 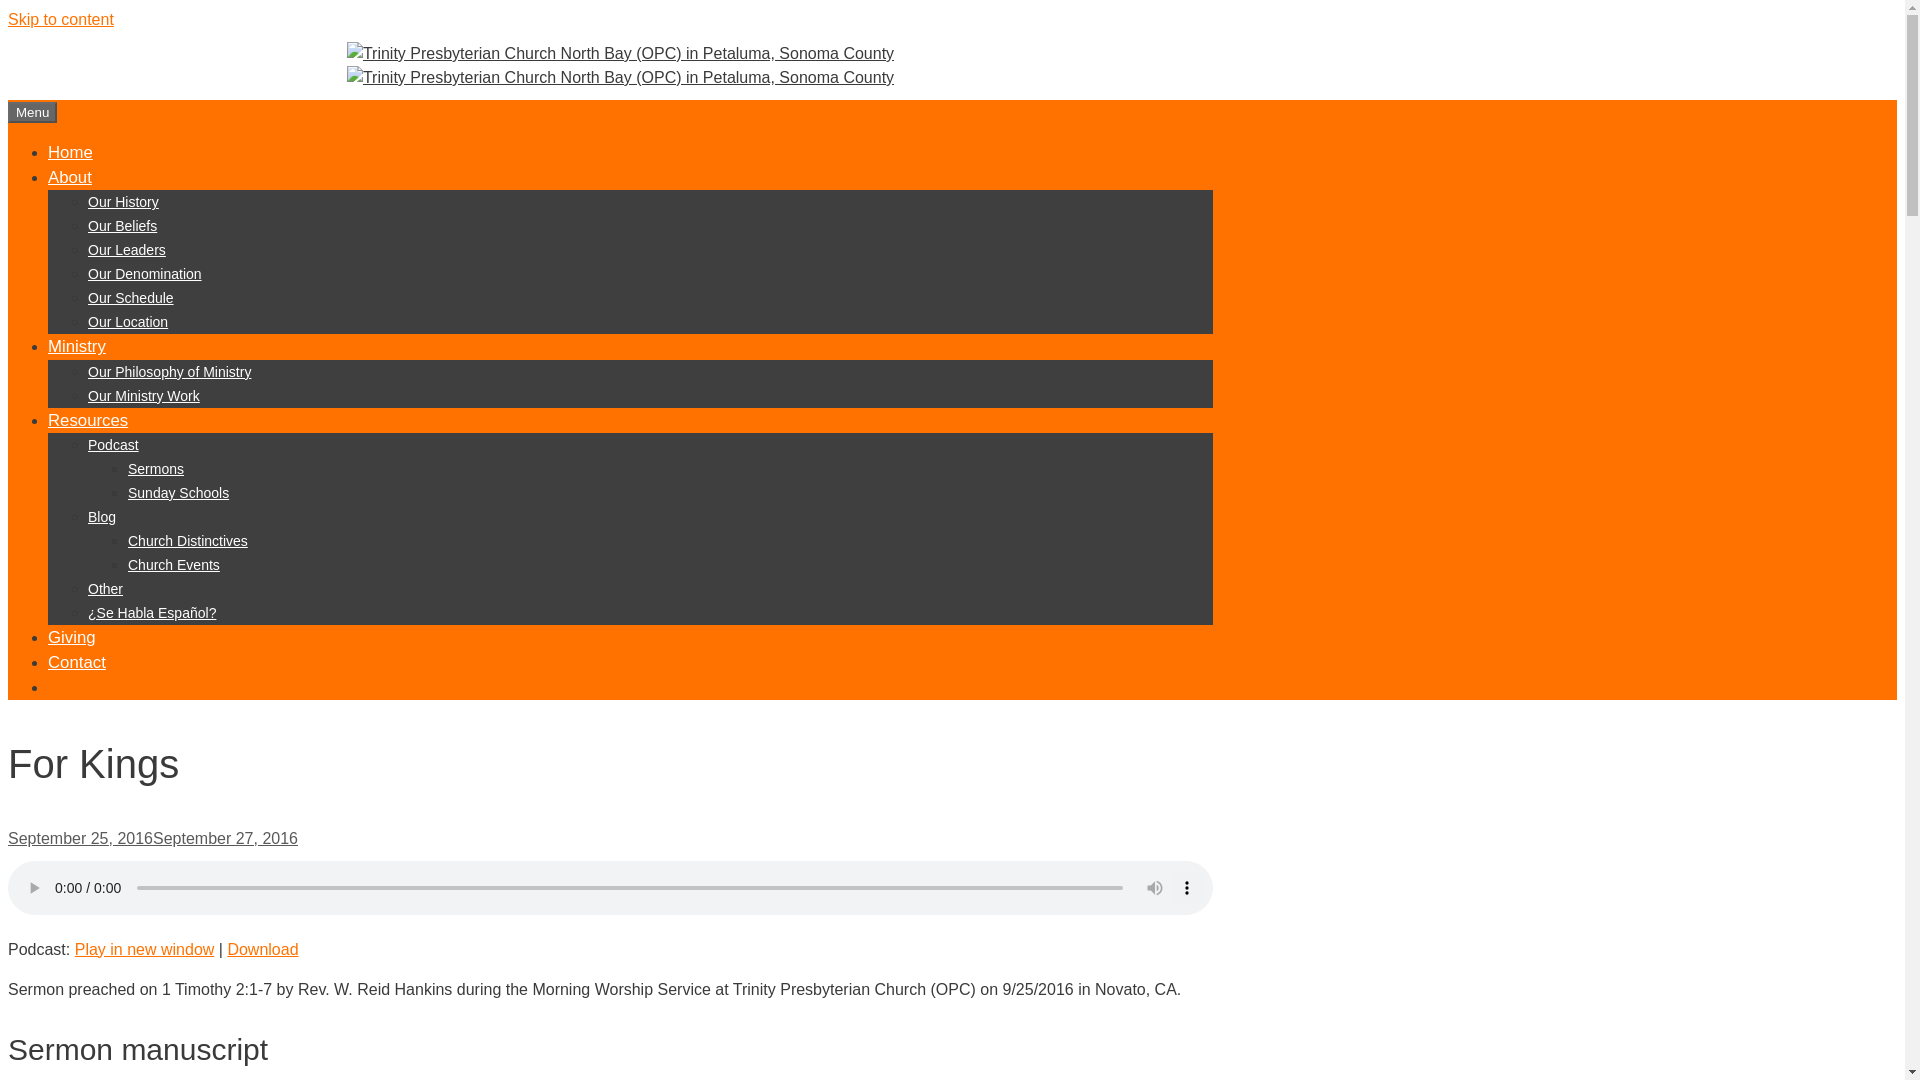 I want to click on Our Ministry Work, so click(x=144, y=395).